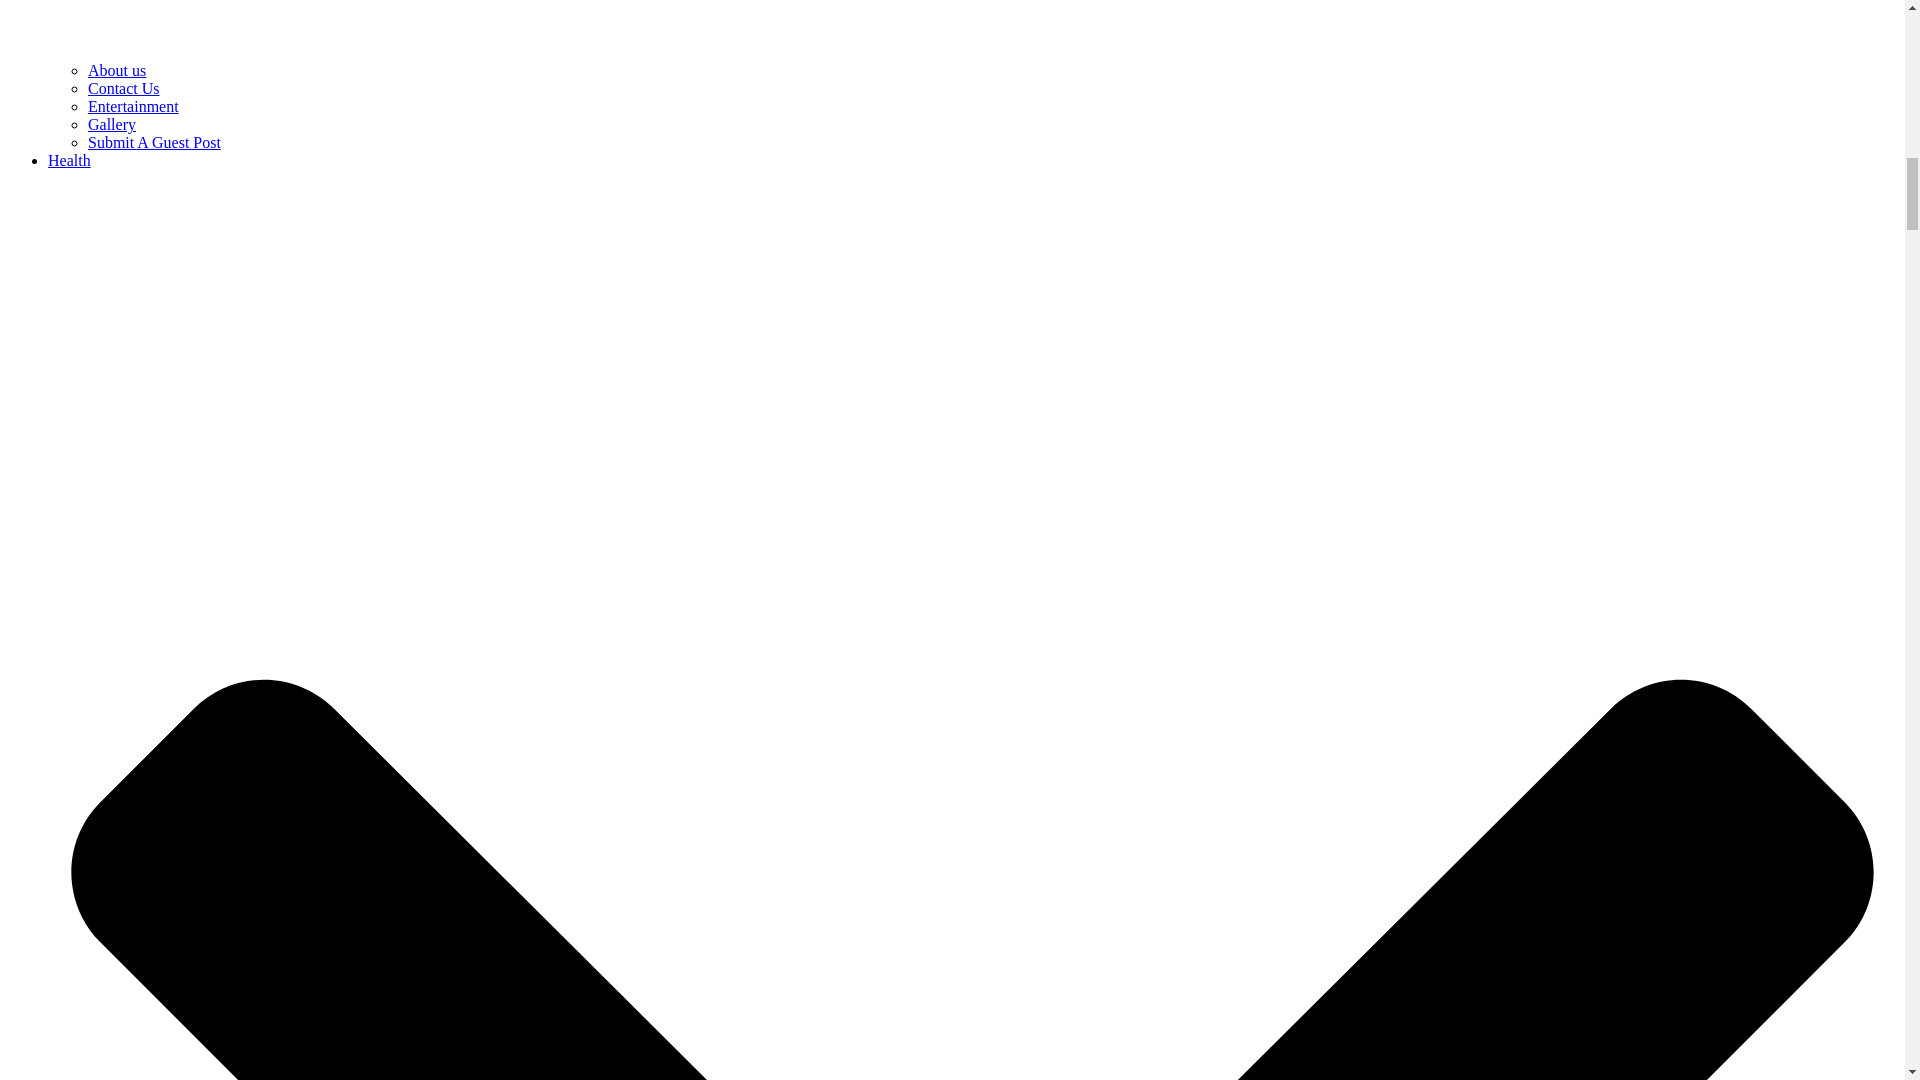 Image resolution: width=1920 pixels, height=1080 pixels. What do you see at coordinates (124, 88) in the screenshot?
I see `Contact Us` at bounding box center [124, 88].